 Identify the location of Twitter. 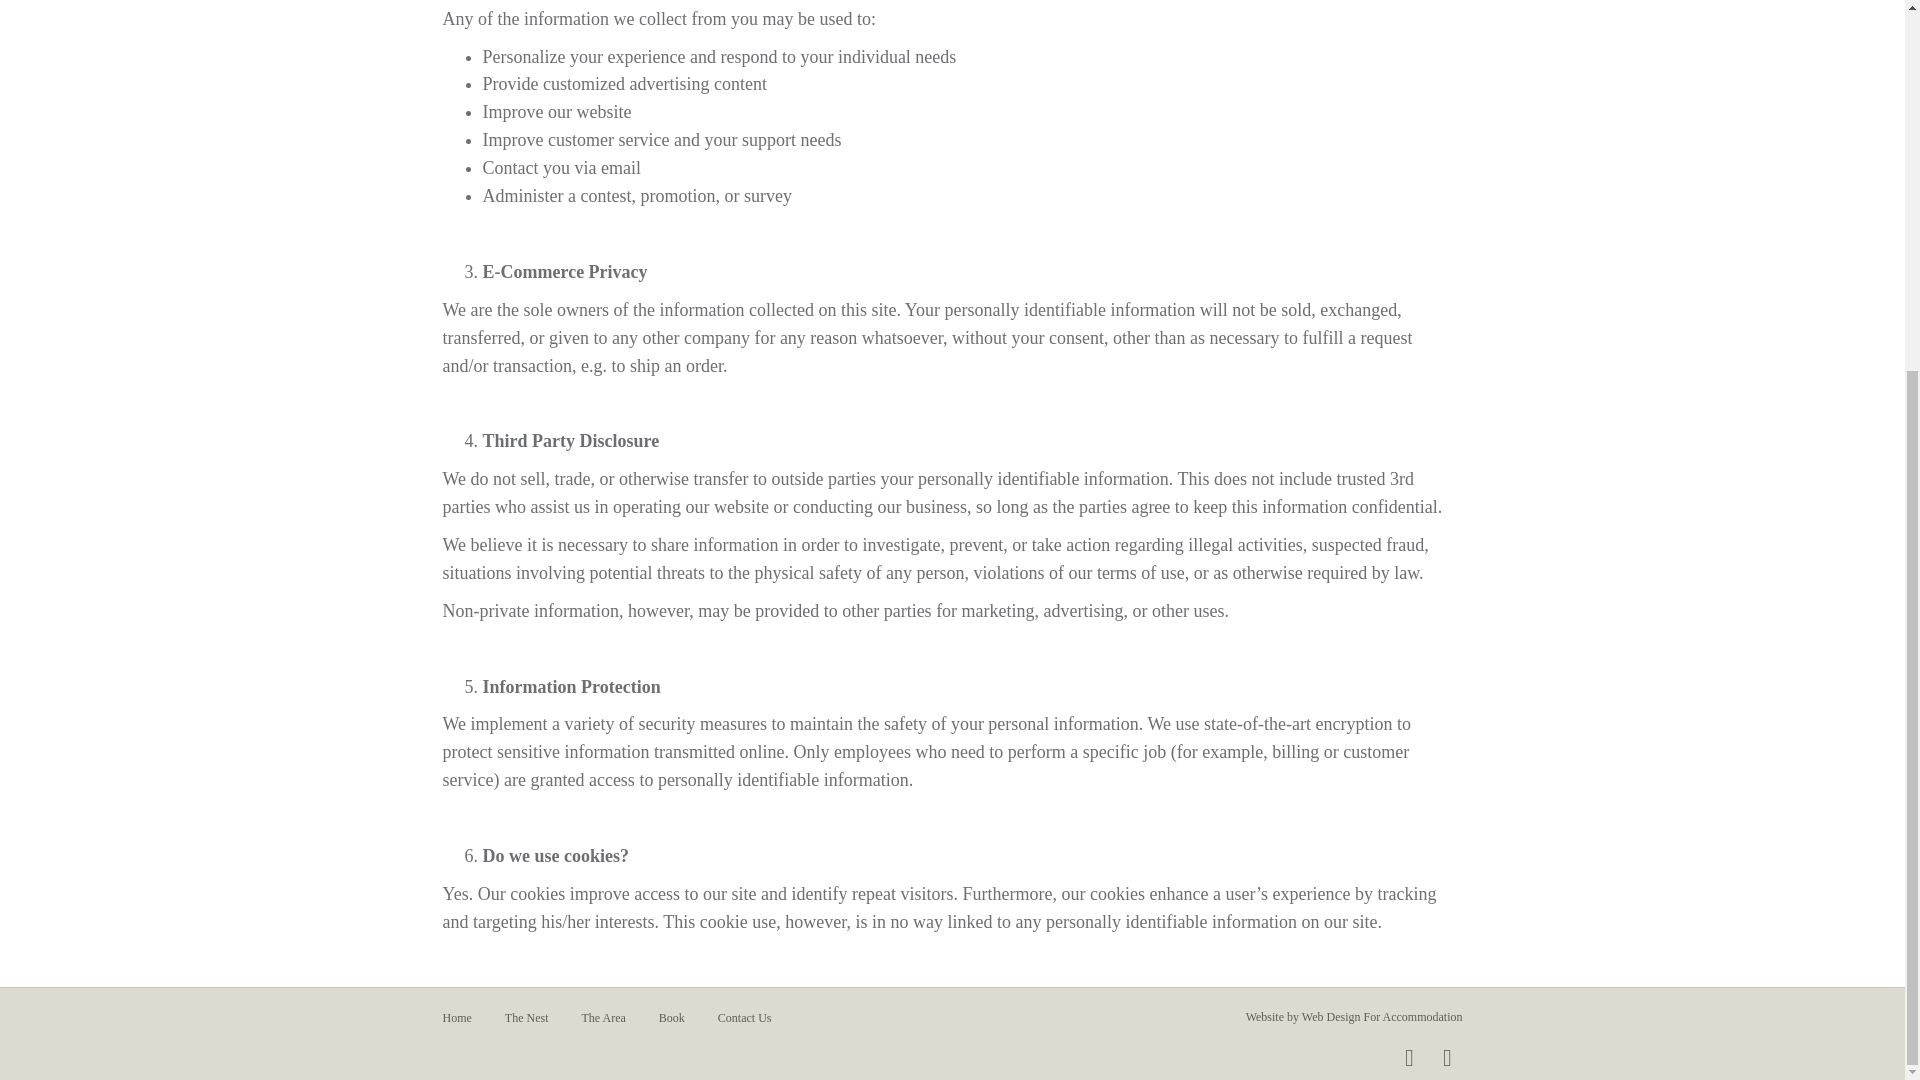
(1446, 1058).